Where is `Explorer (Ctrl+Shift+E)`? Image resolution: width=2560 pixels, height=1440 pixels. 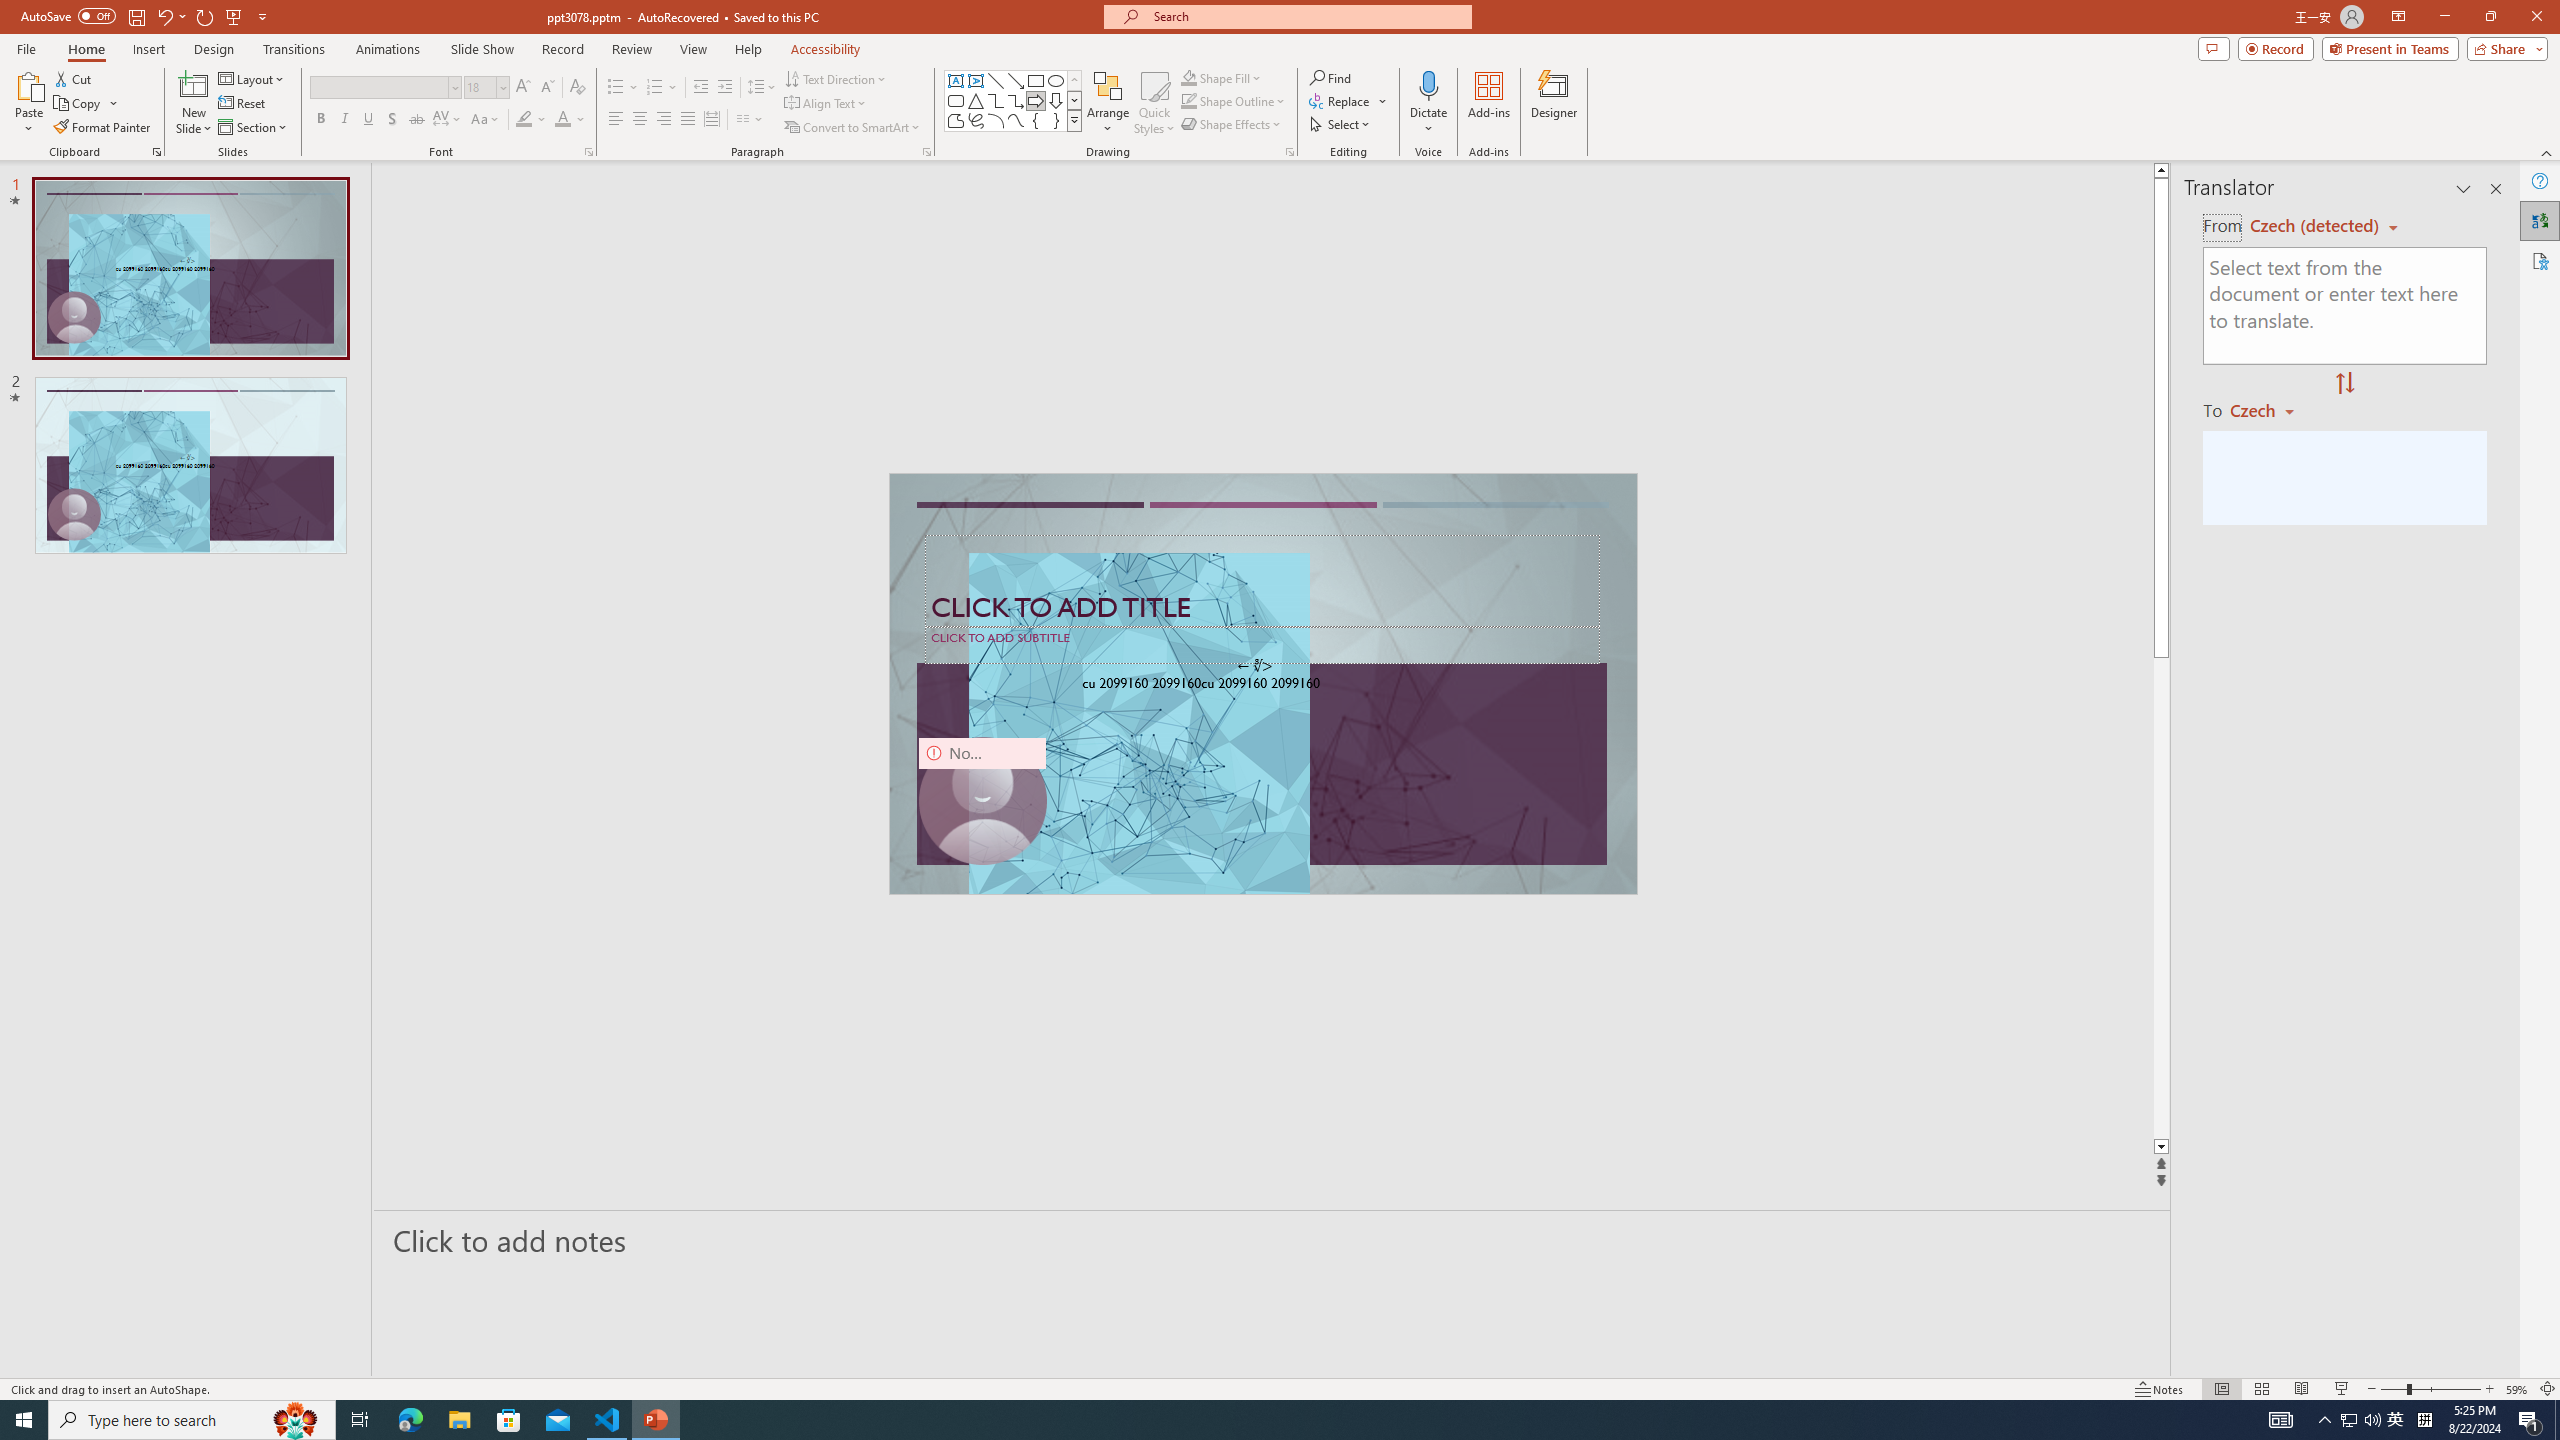
Explorer (Ctrl+Shift+E) is located at coordinates (136, 389).